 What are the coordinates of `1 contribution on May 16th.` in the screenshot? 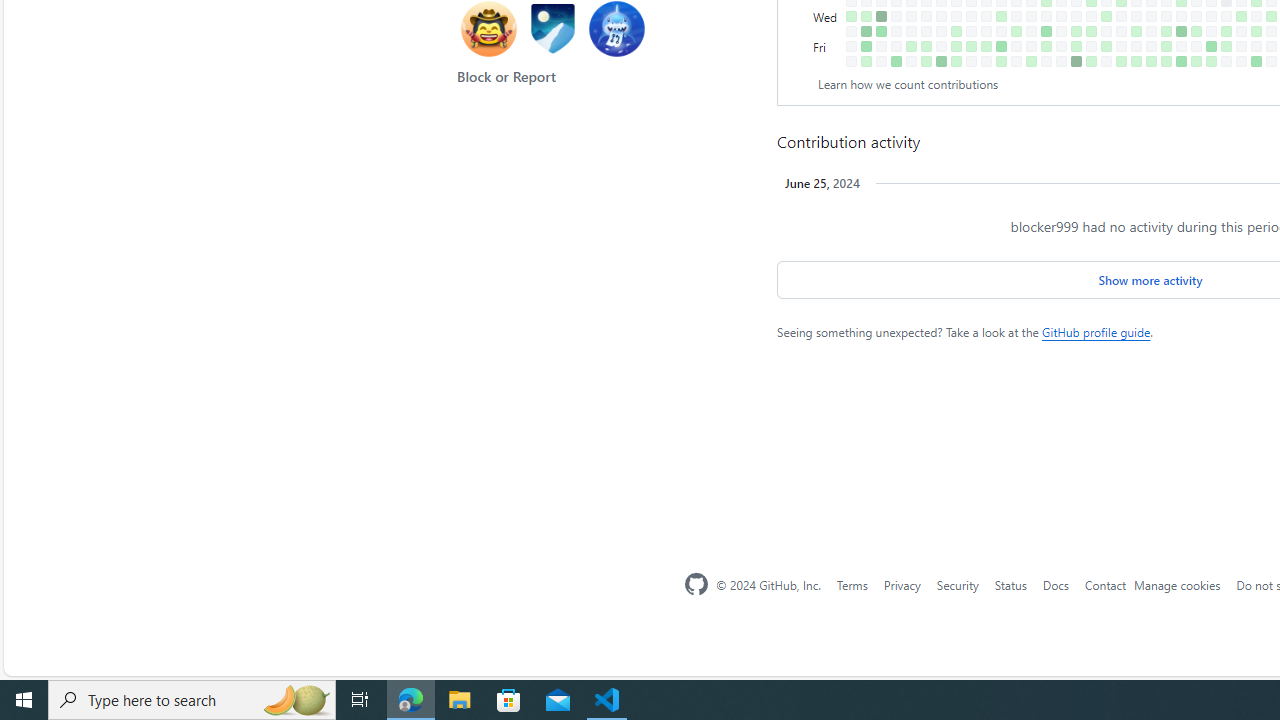 It's located at (1136, 30).